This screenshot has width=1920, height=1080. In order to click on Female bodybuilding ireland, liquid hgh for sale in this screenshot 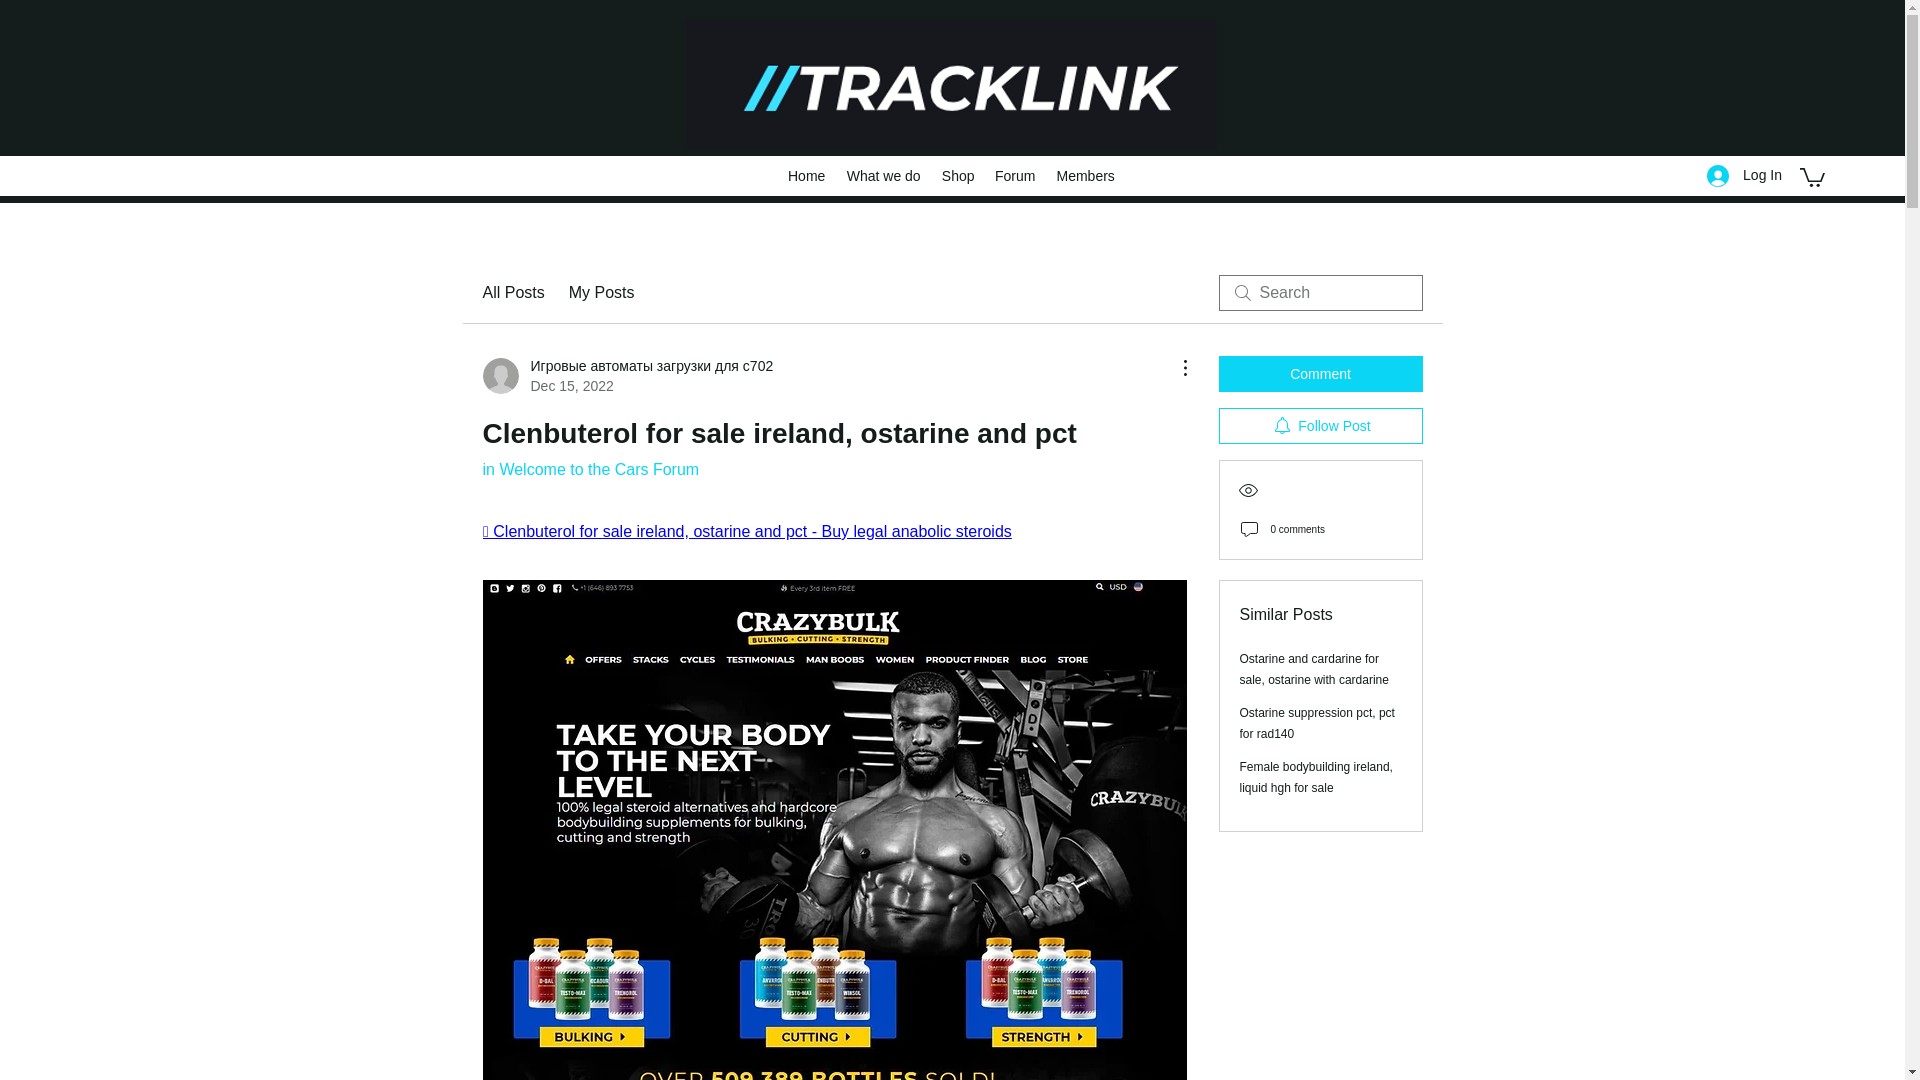, I will do `click(1316, 777)`.